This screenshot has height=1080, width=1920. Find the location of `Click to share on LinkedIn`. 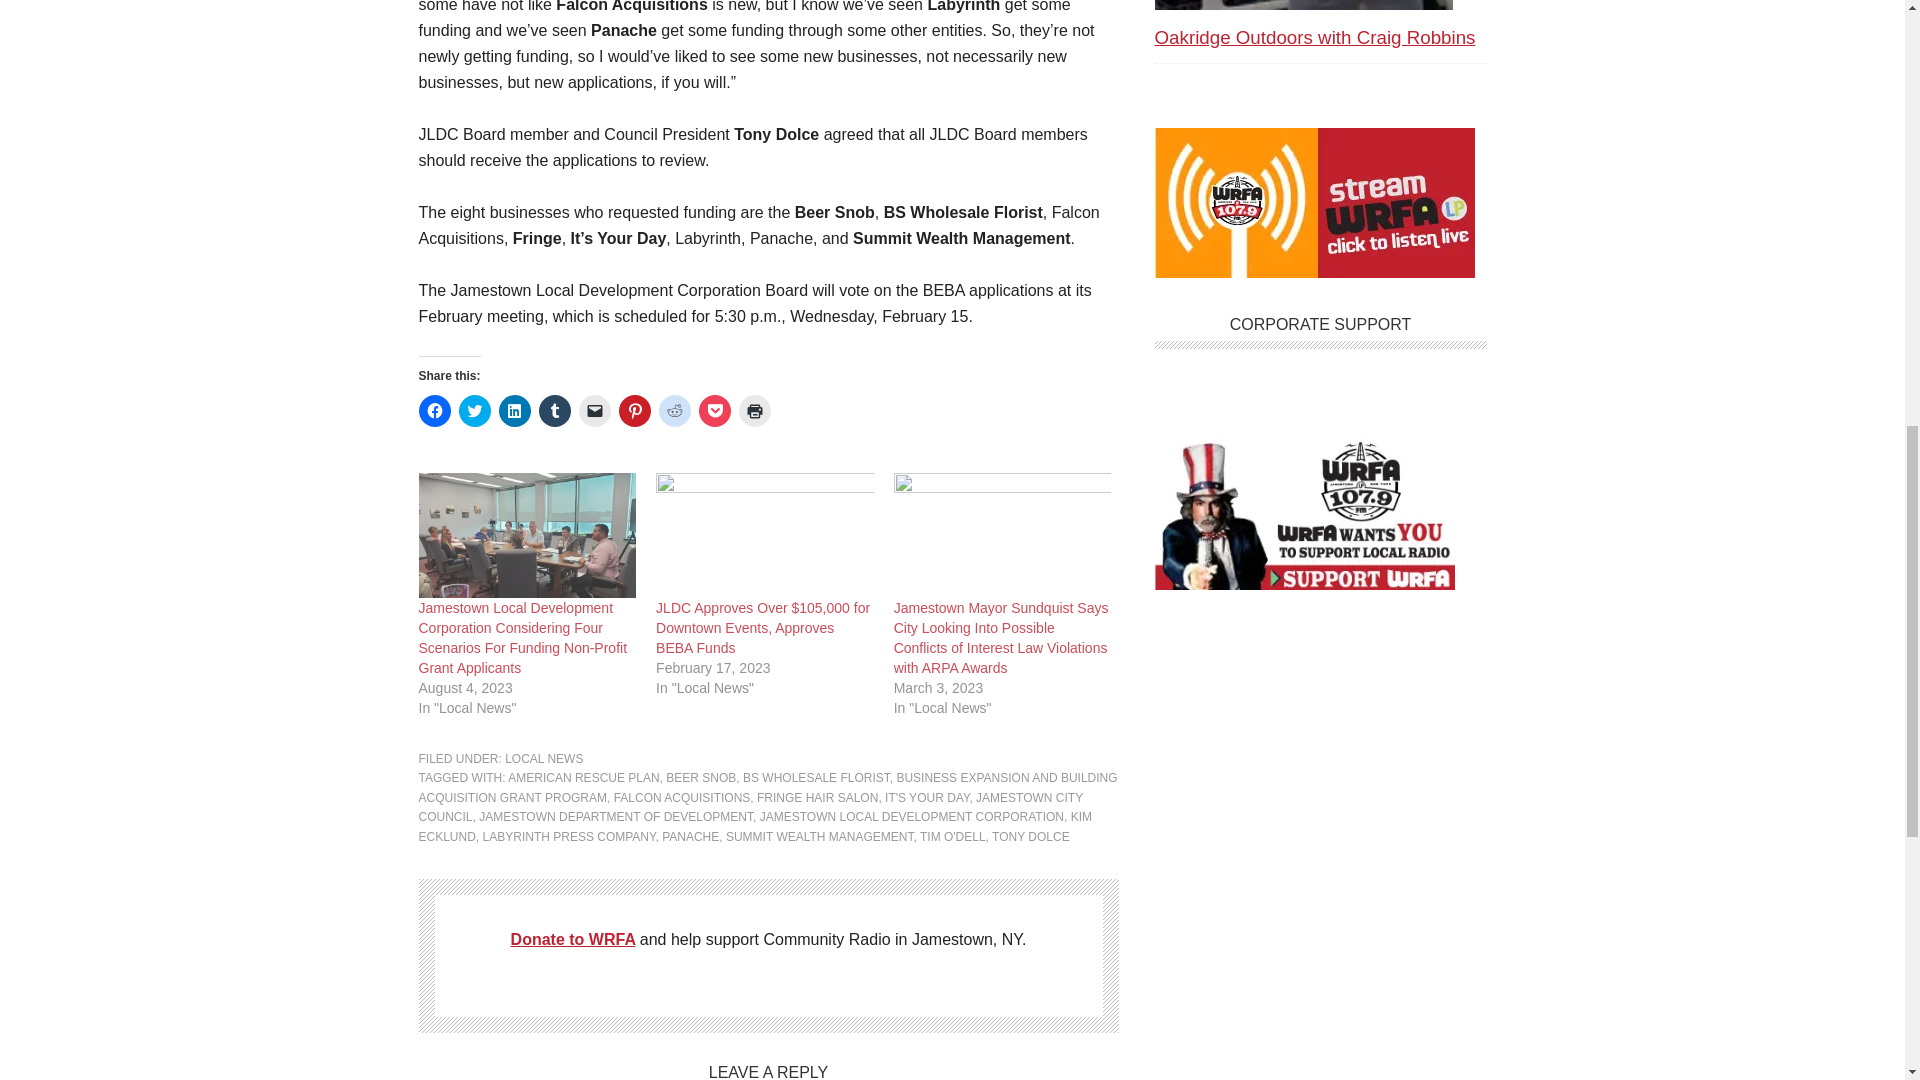

Click to share on LinkedIn is located at coordinates (513, 410).